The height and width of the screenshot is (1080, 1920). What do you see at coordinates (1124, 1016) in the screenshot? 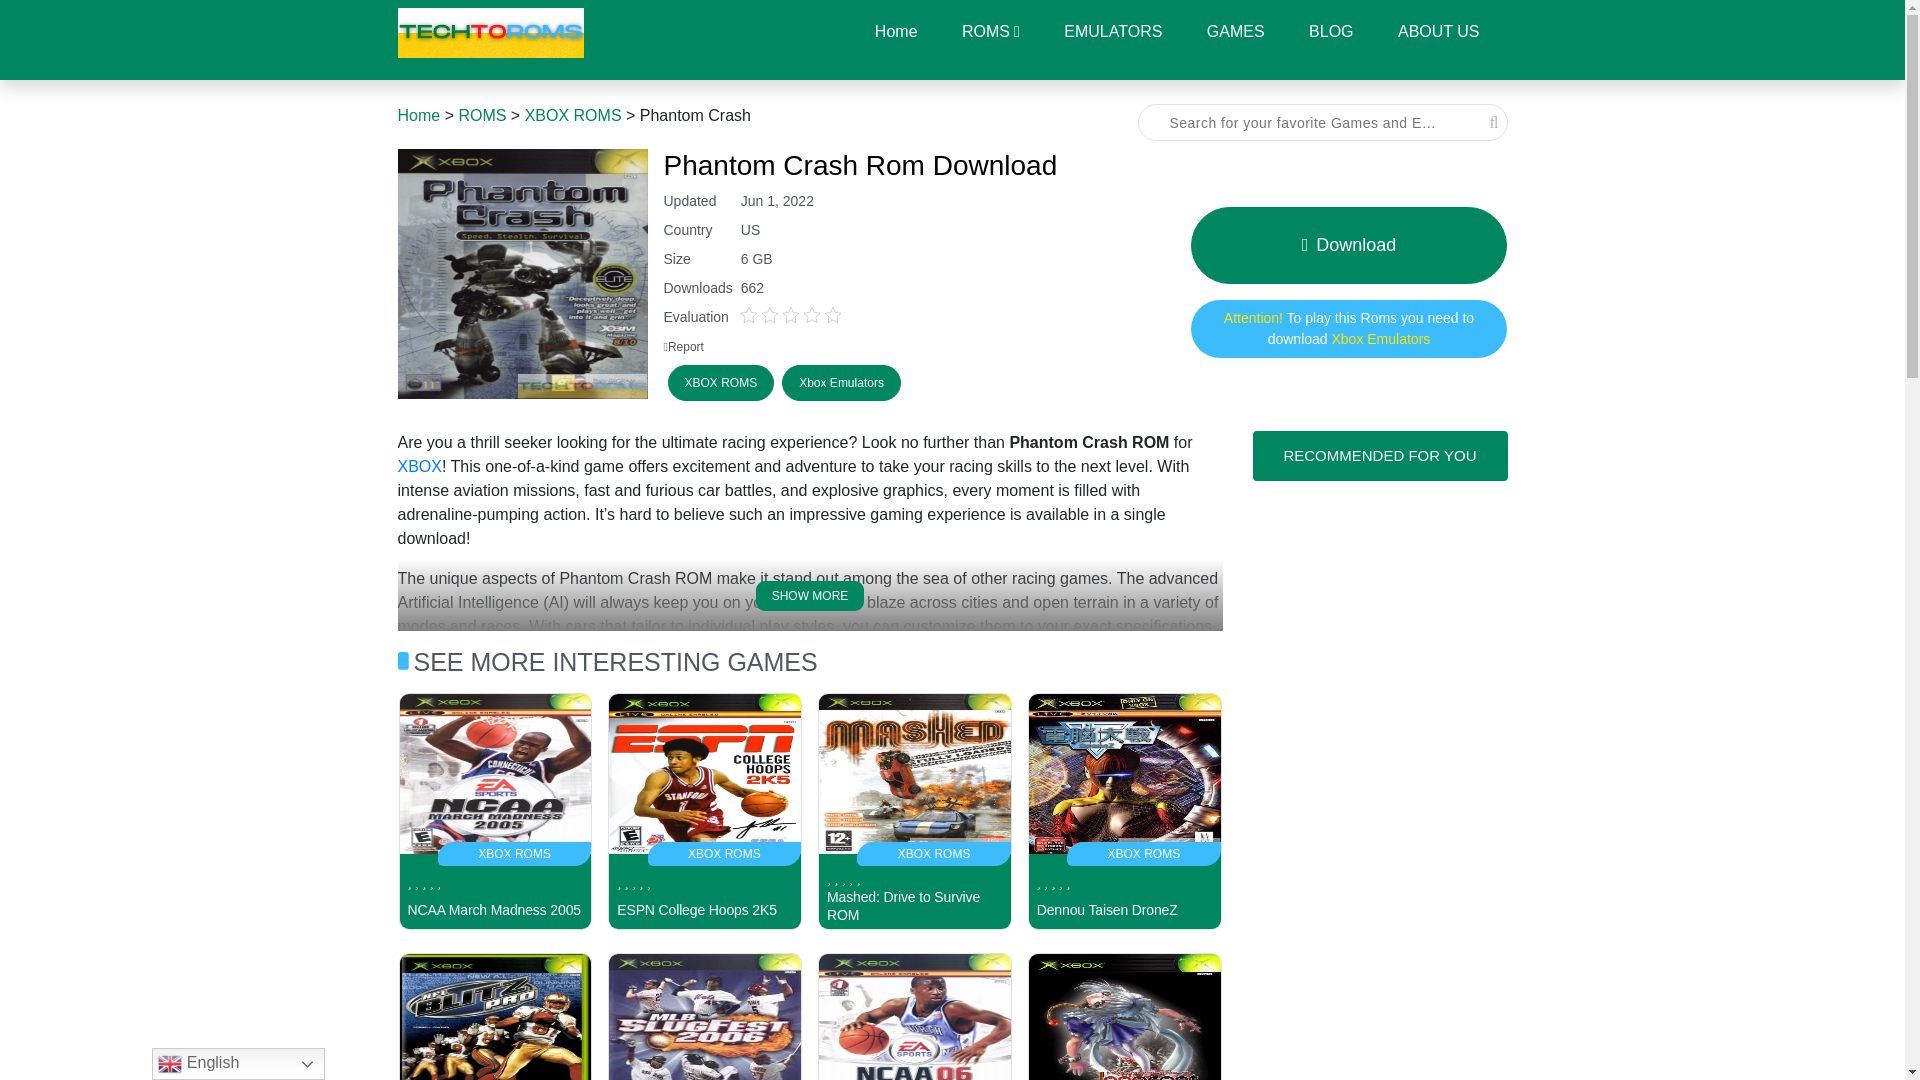
I see `BLOG` at bounding box center [1124, 1016].